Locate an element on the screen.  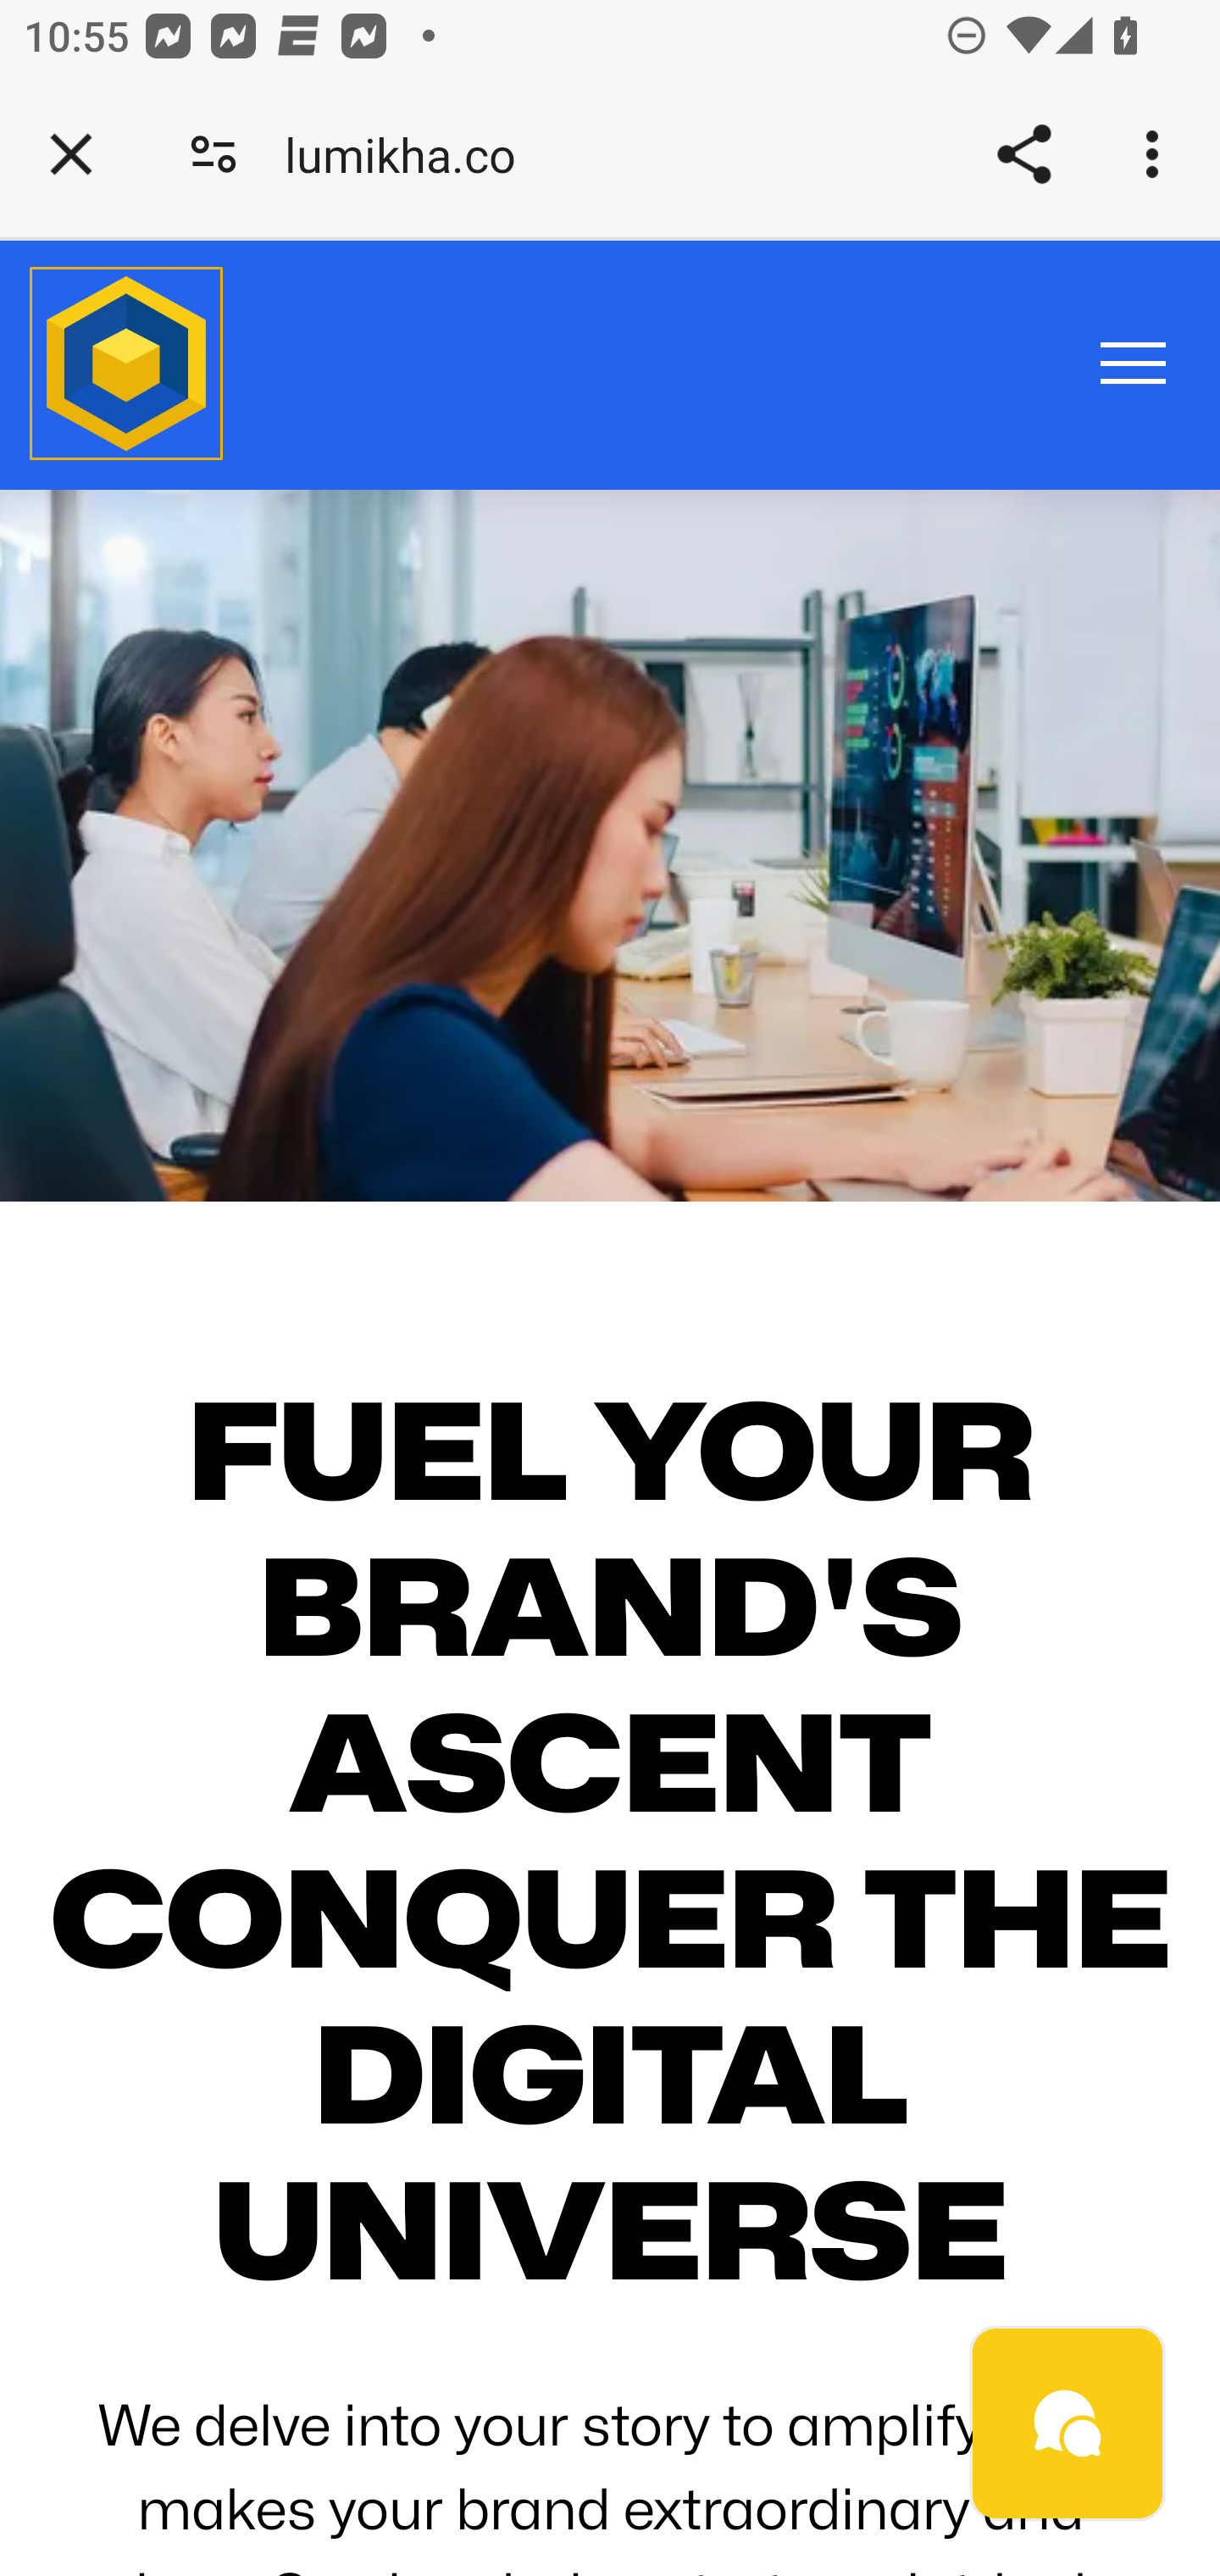
bubble-icon is located at coordinates (1068, 2425).